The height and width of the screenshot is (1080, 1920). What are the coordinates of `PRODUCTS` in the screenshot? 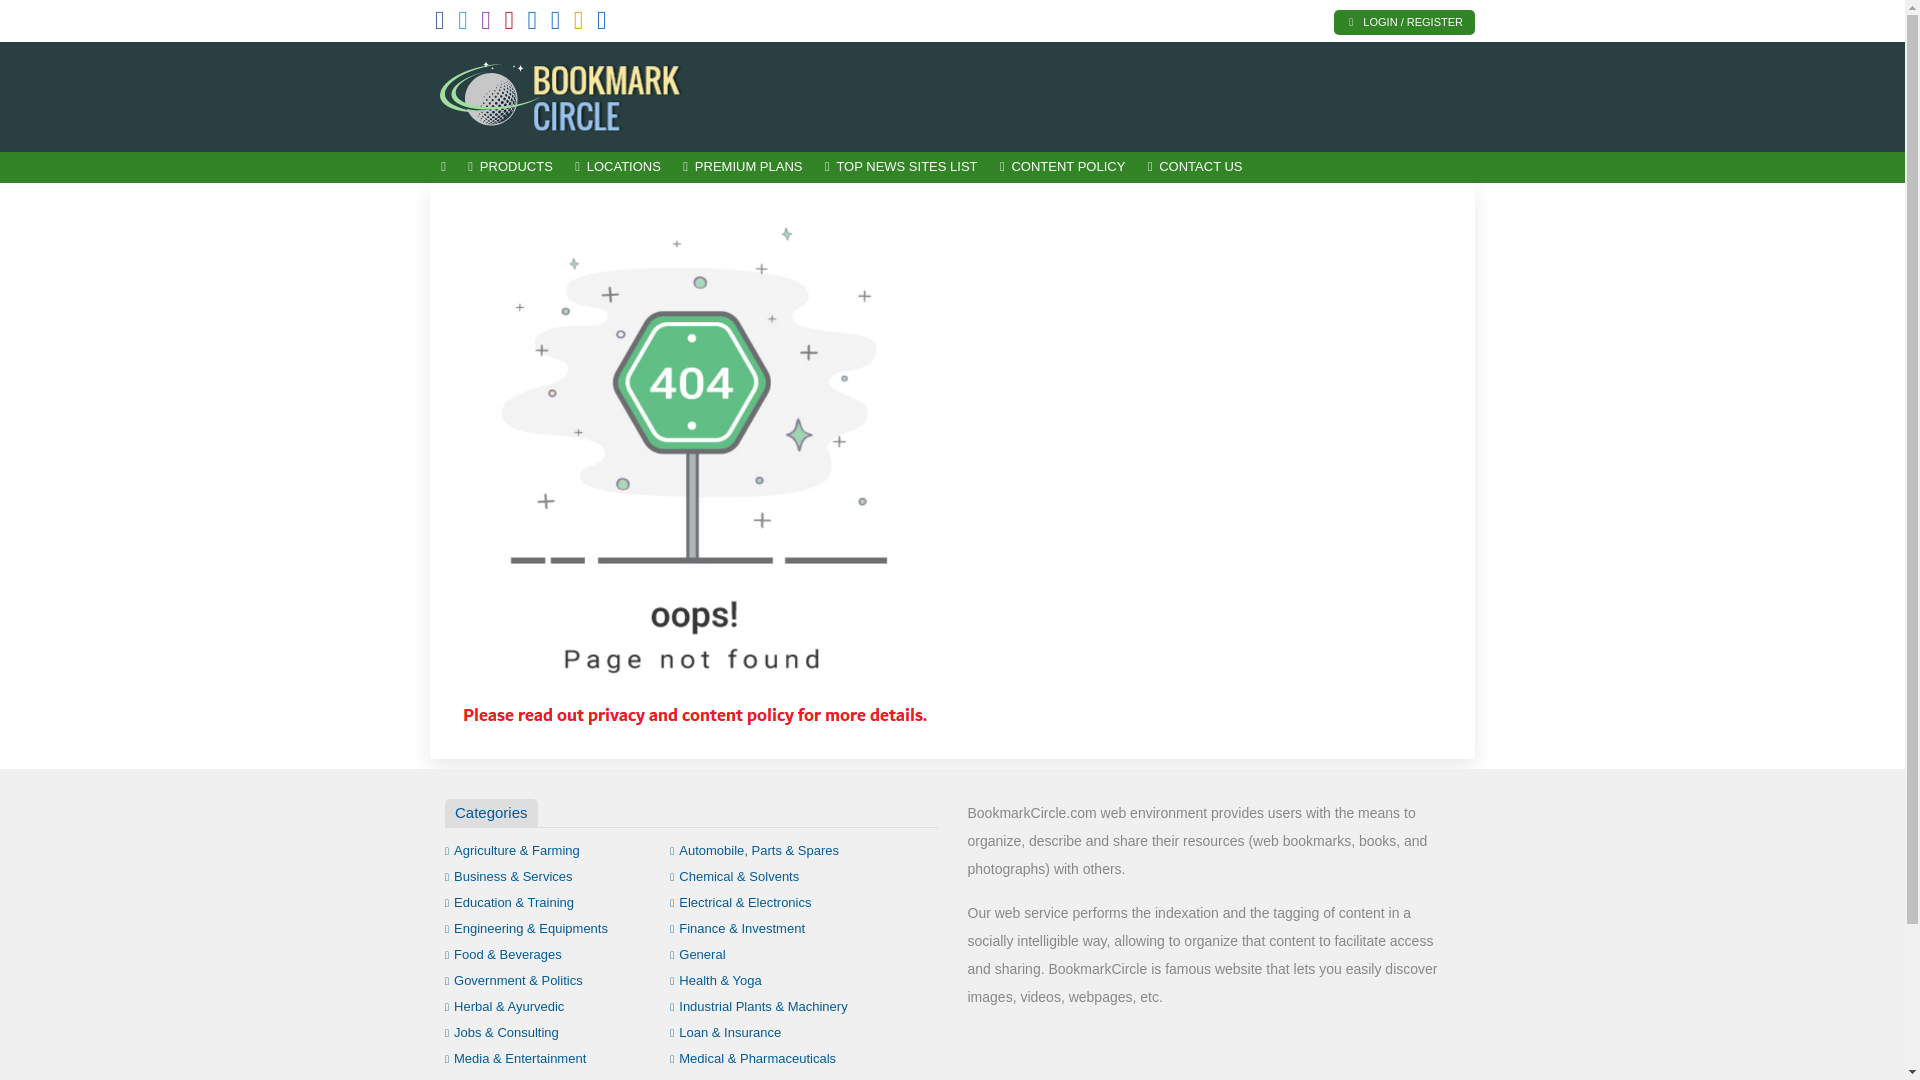 It's located at (510, 167).